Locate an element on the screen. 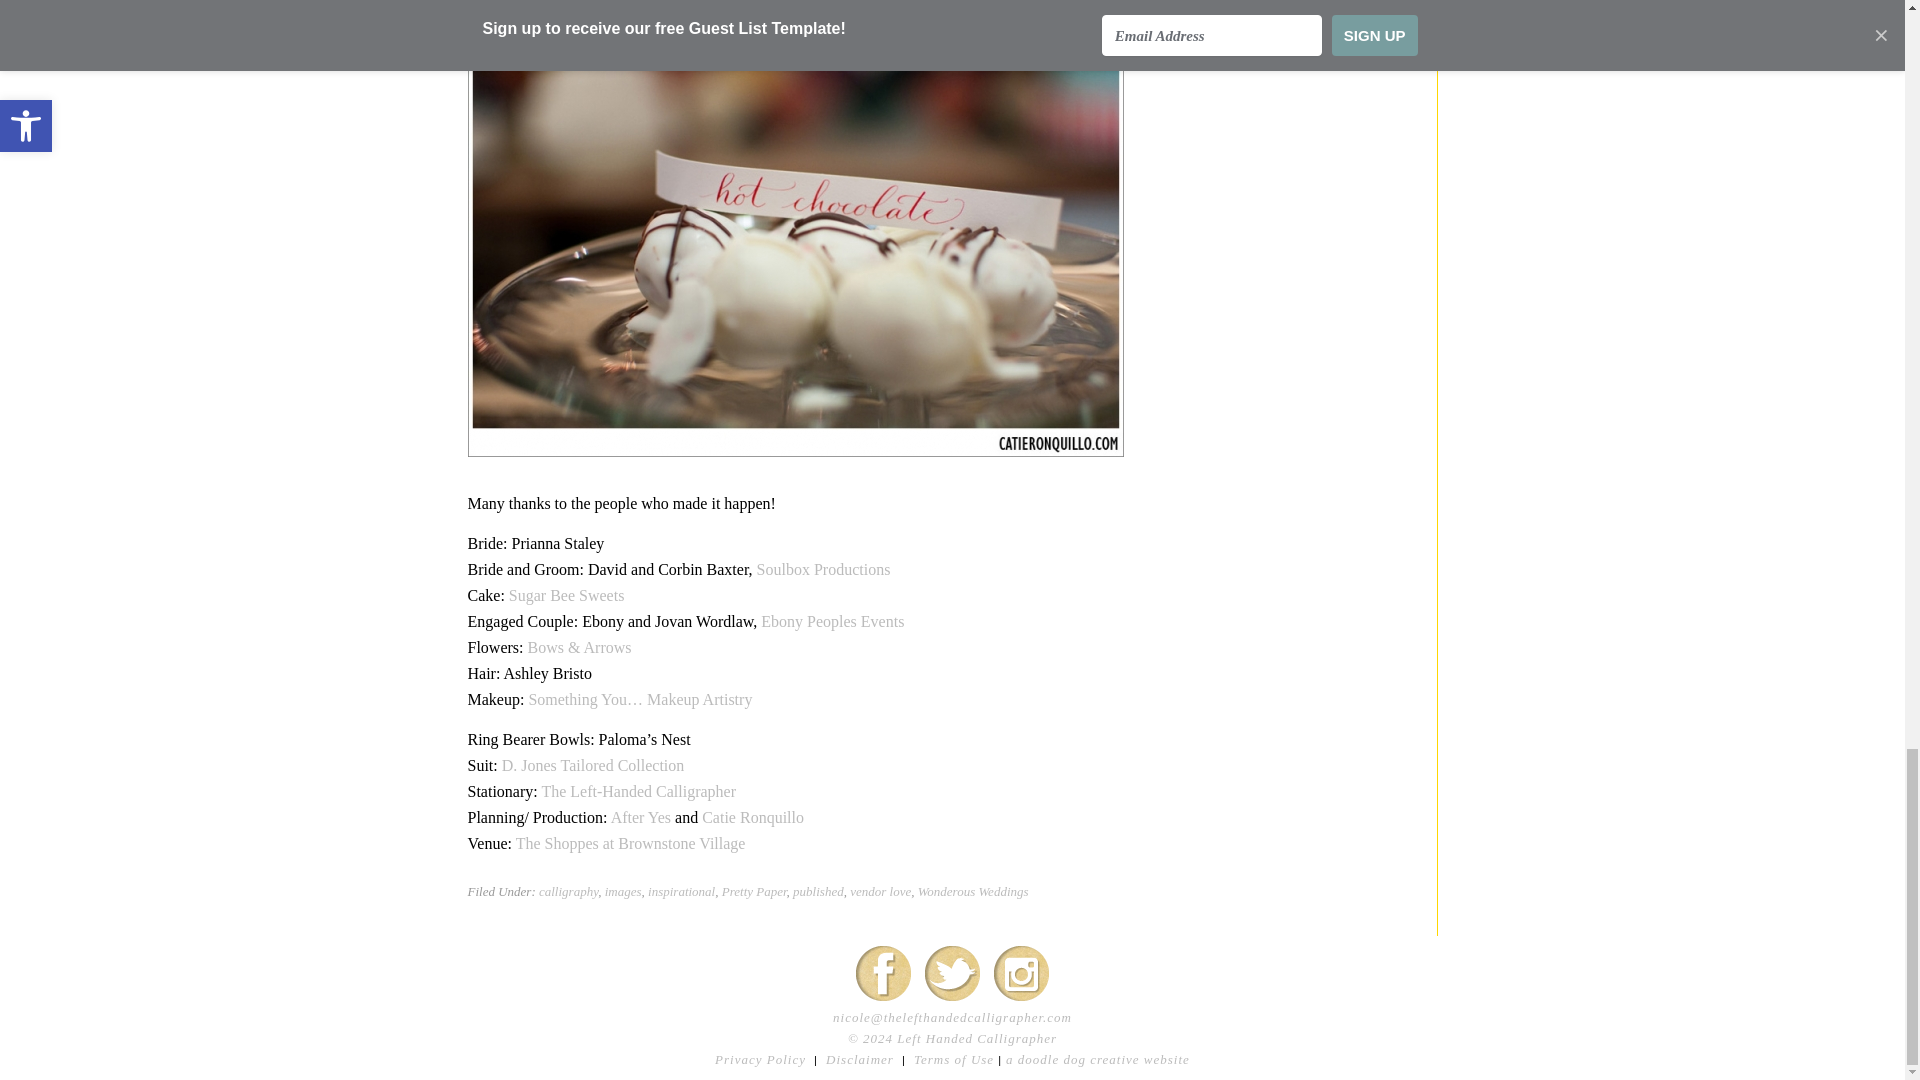  sugar bee sweets is located at coordinates (566, 595).